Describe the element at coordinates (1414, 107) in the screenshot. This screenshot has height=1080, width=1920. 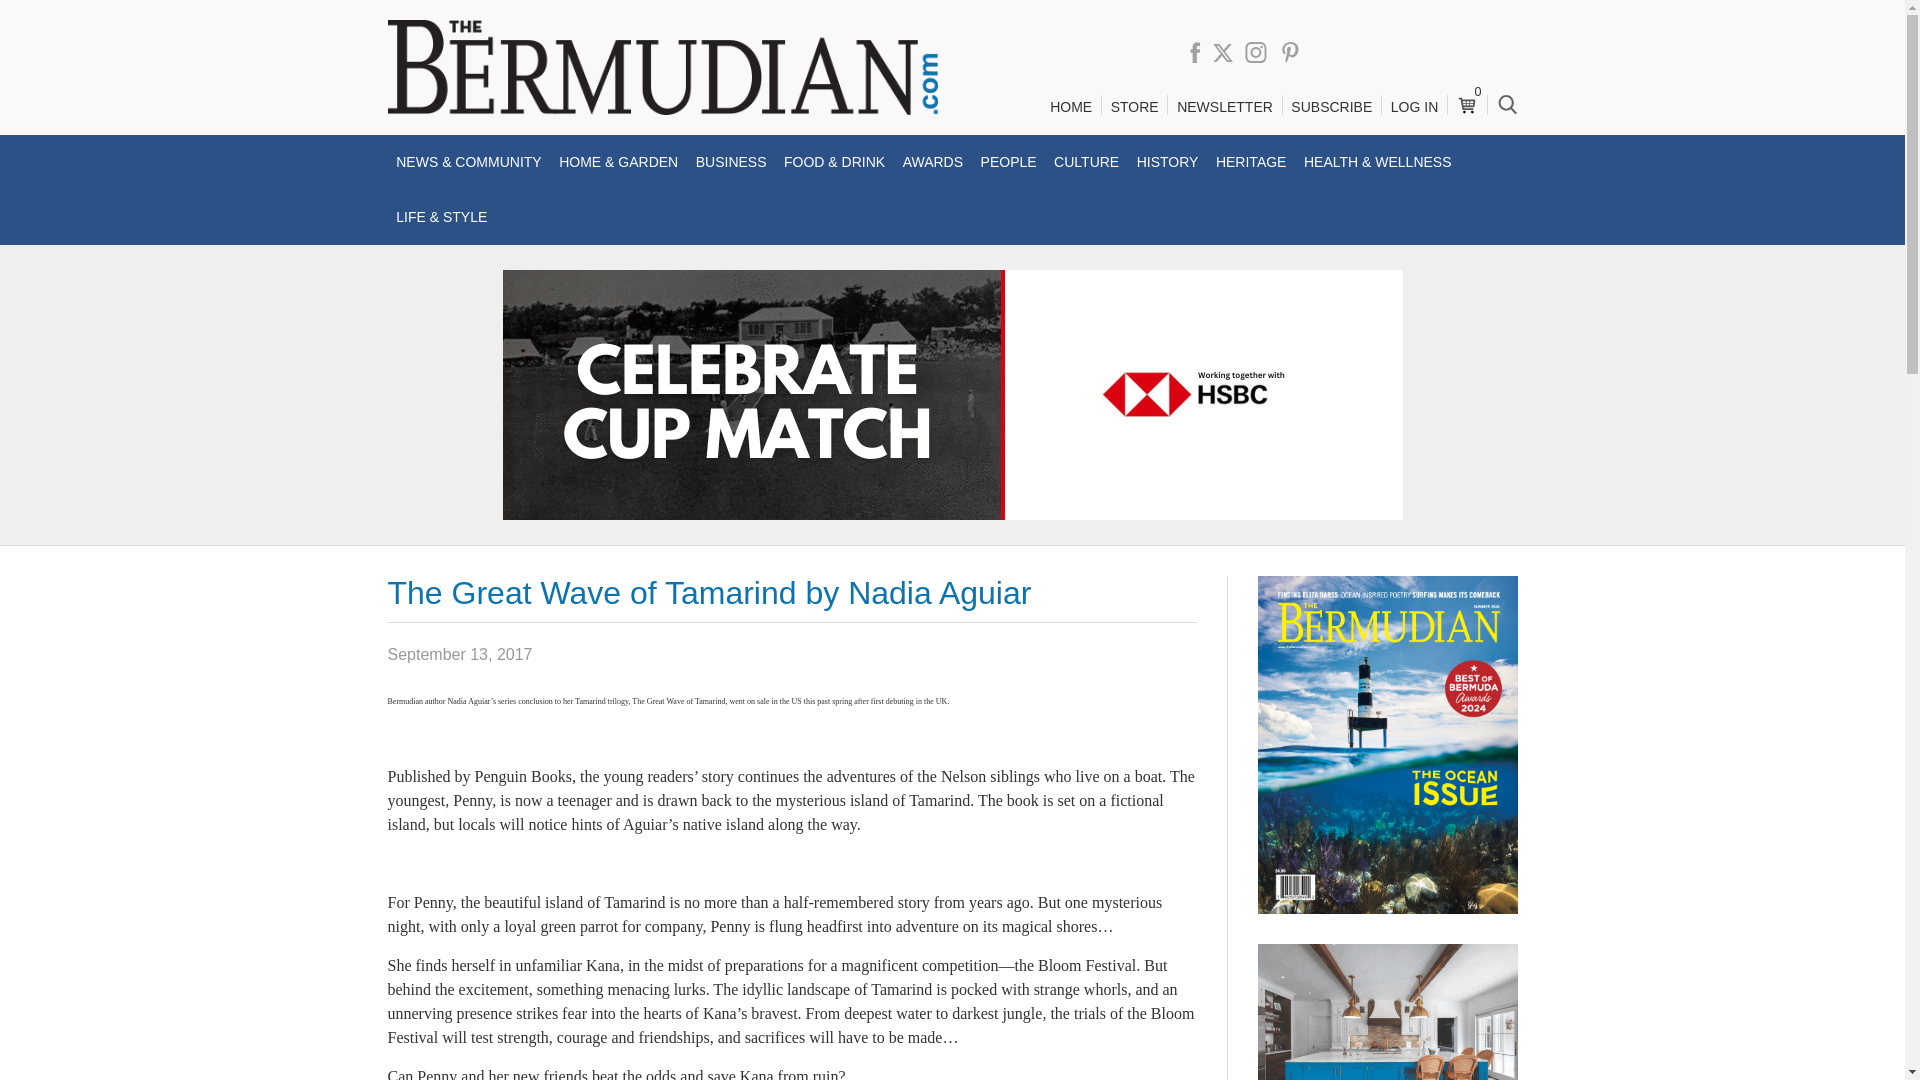
I see `LOG IN` at that location.